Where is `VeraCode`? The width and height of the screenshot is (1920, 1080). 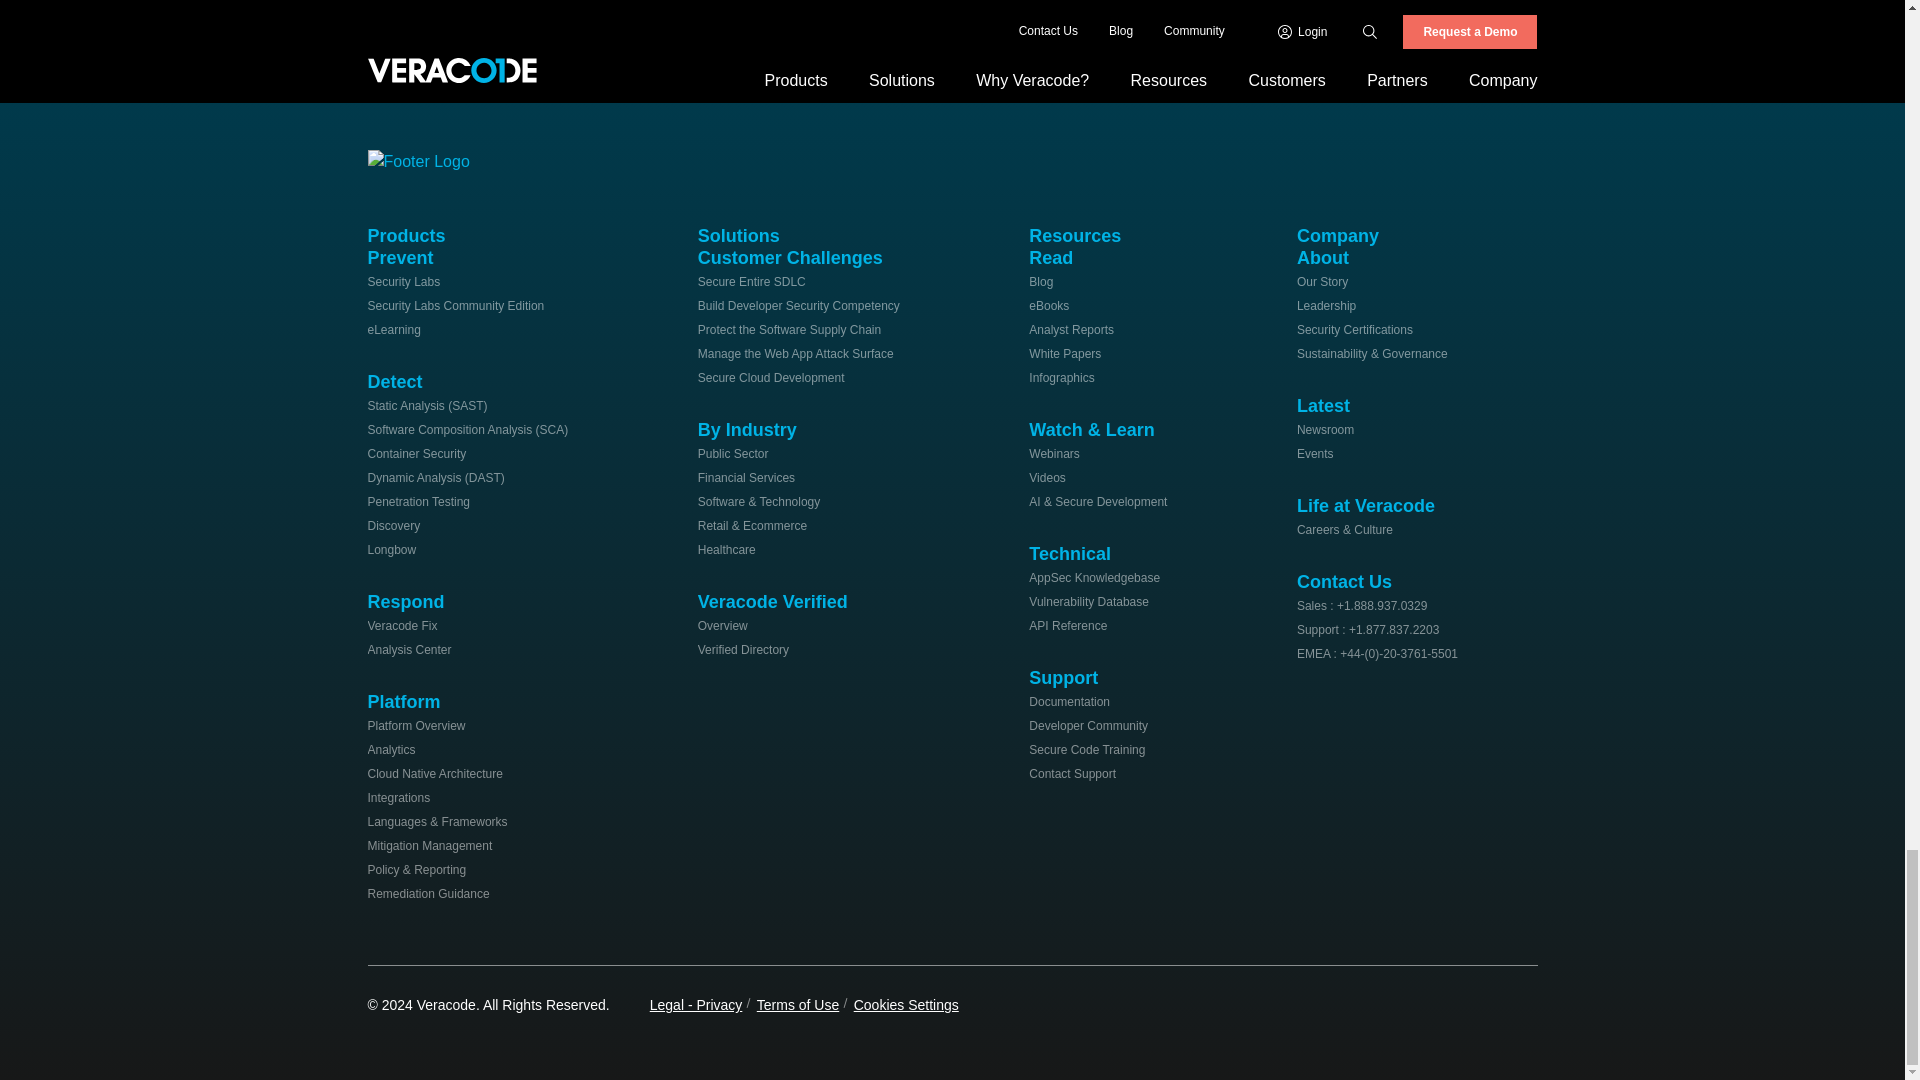 VeraCode is located at coordinates (428, 158).